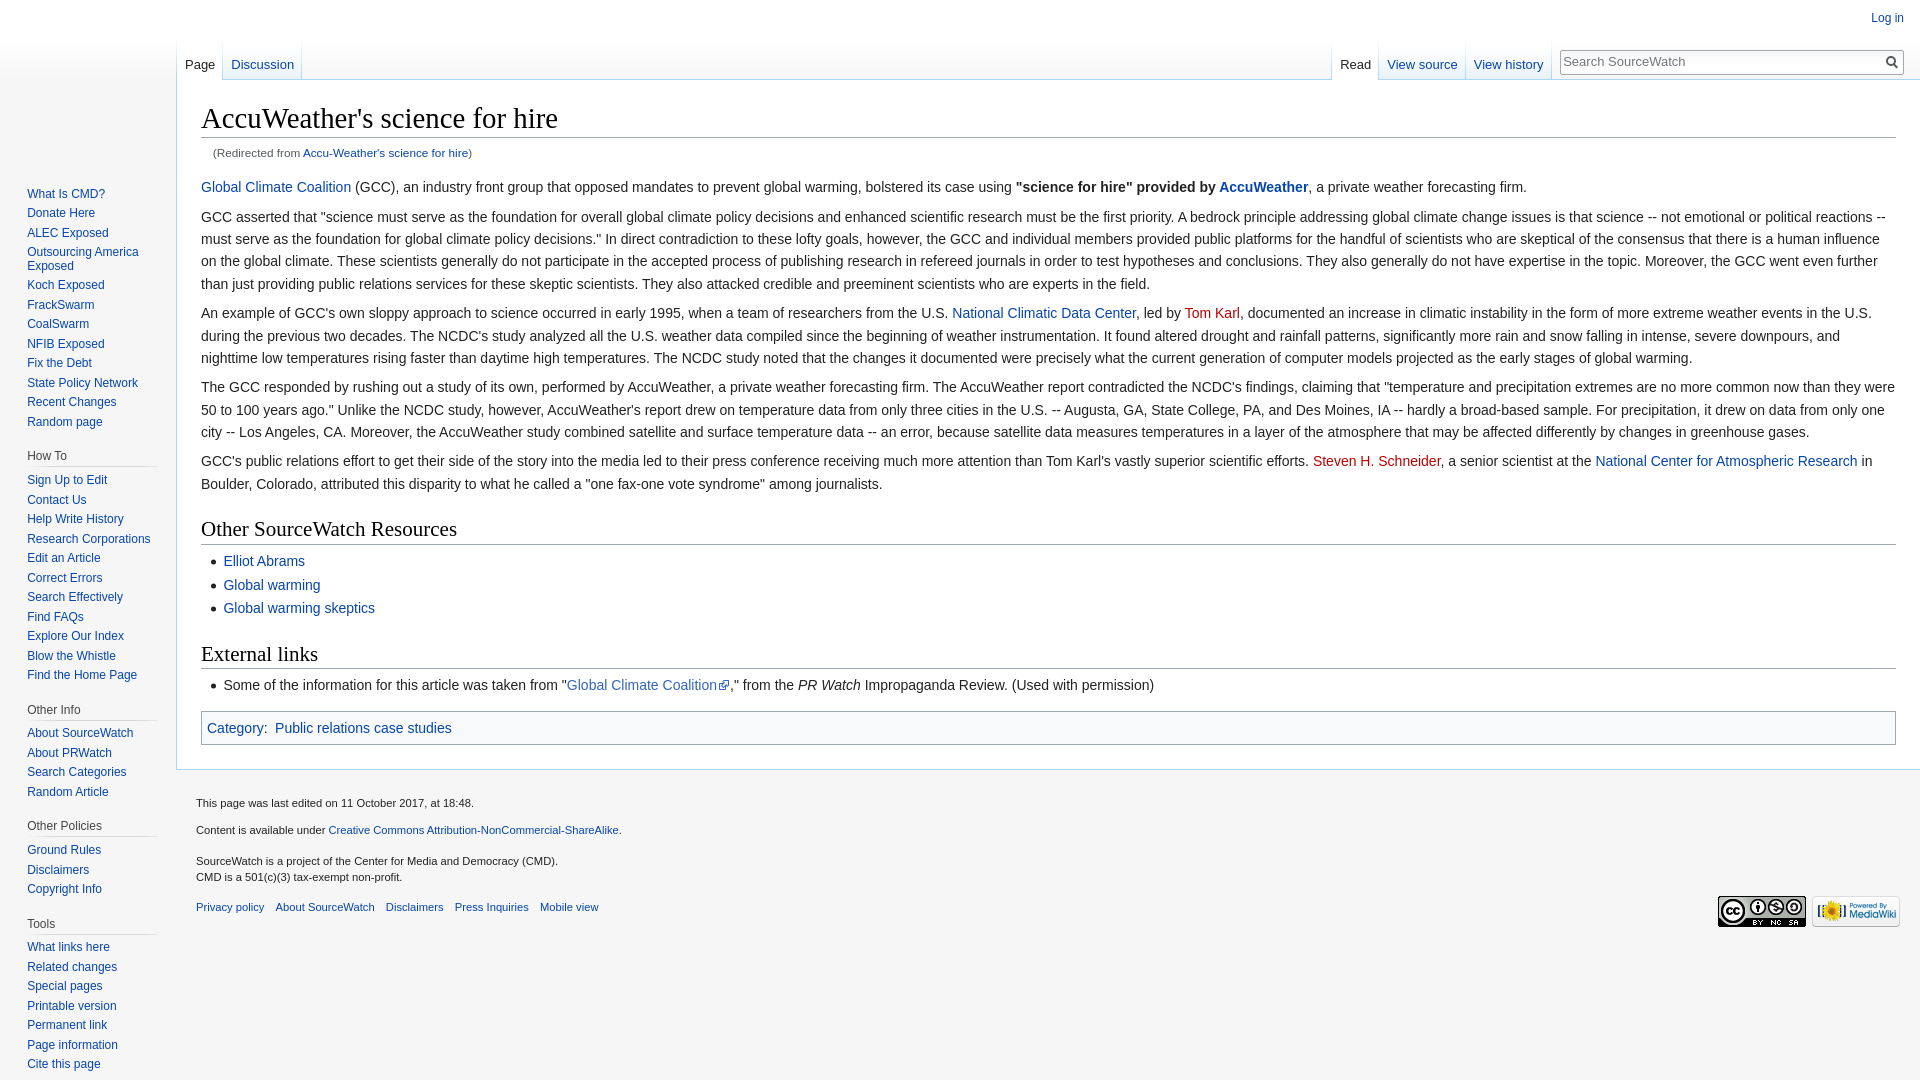 This screenshot has height=1080, width=1920. What do you see at coordinates (1726, 460) in the screenshot?
I see `National Center for Atmospheric Research` at bounding box center [1726, 460].